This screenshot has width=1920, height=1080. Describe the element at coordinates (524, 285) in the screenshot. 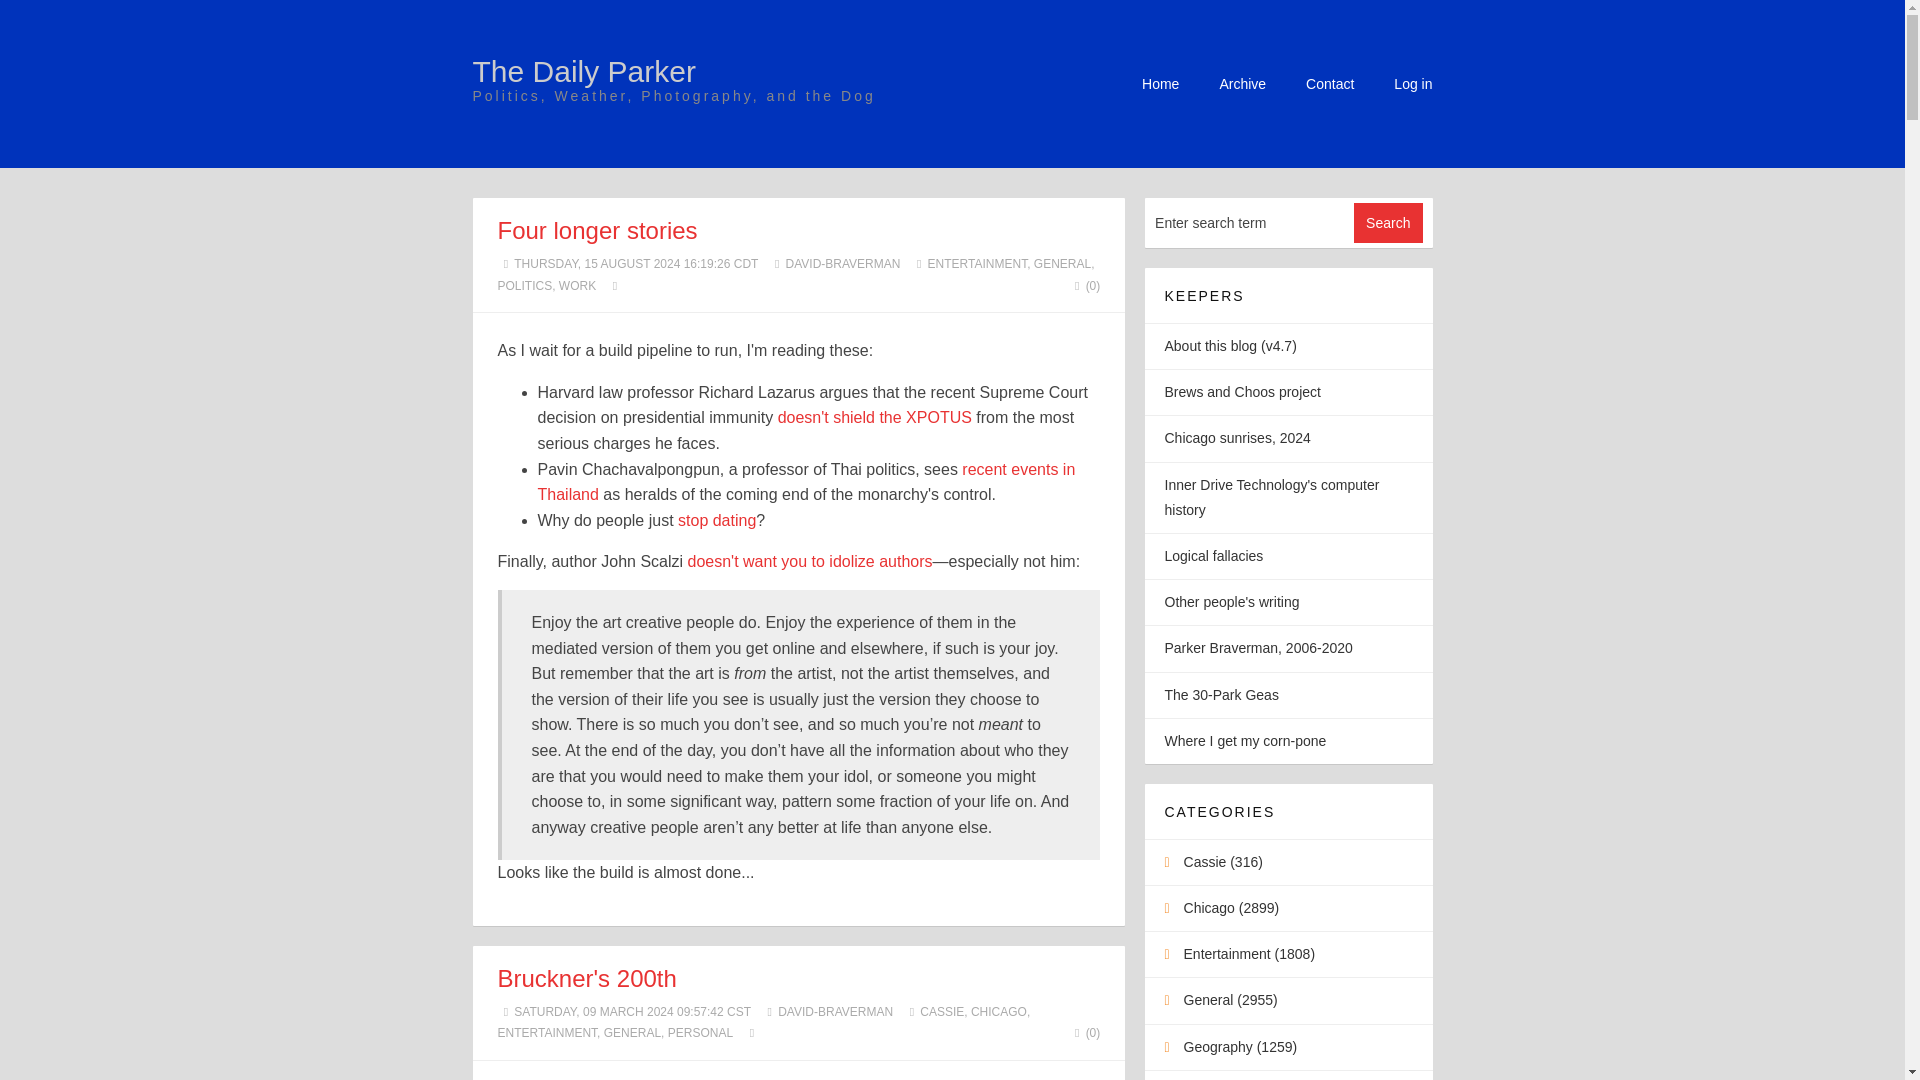

I see `POLITICS` at that location.